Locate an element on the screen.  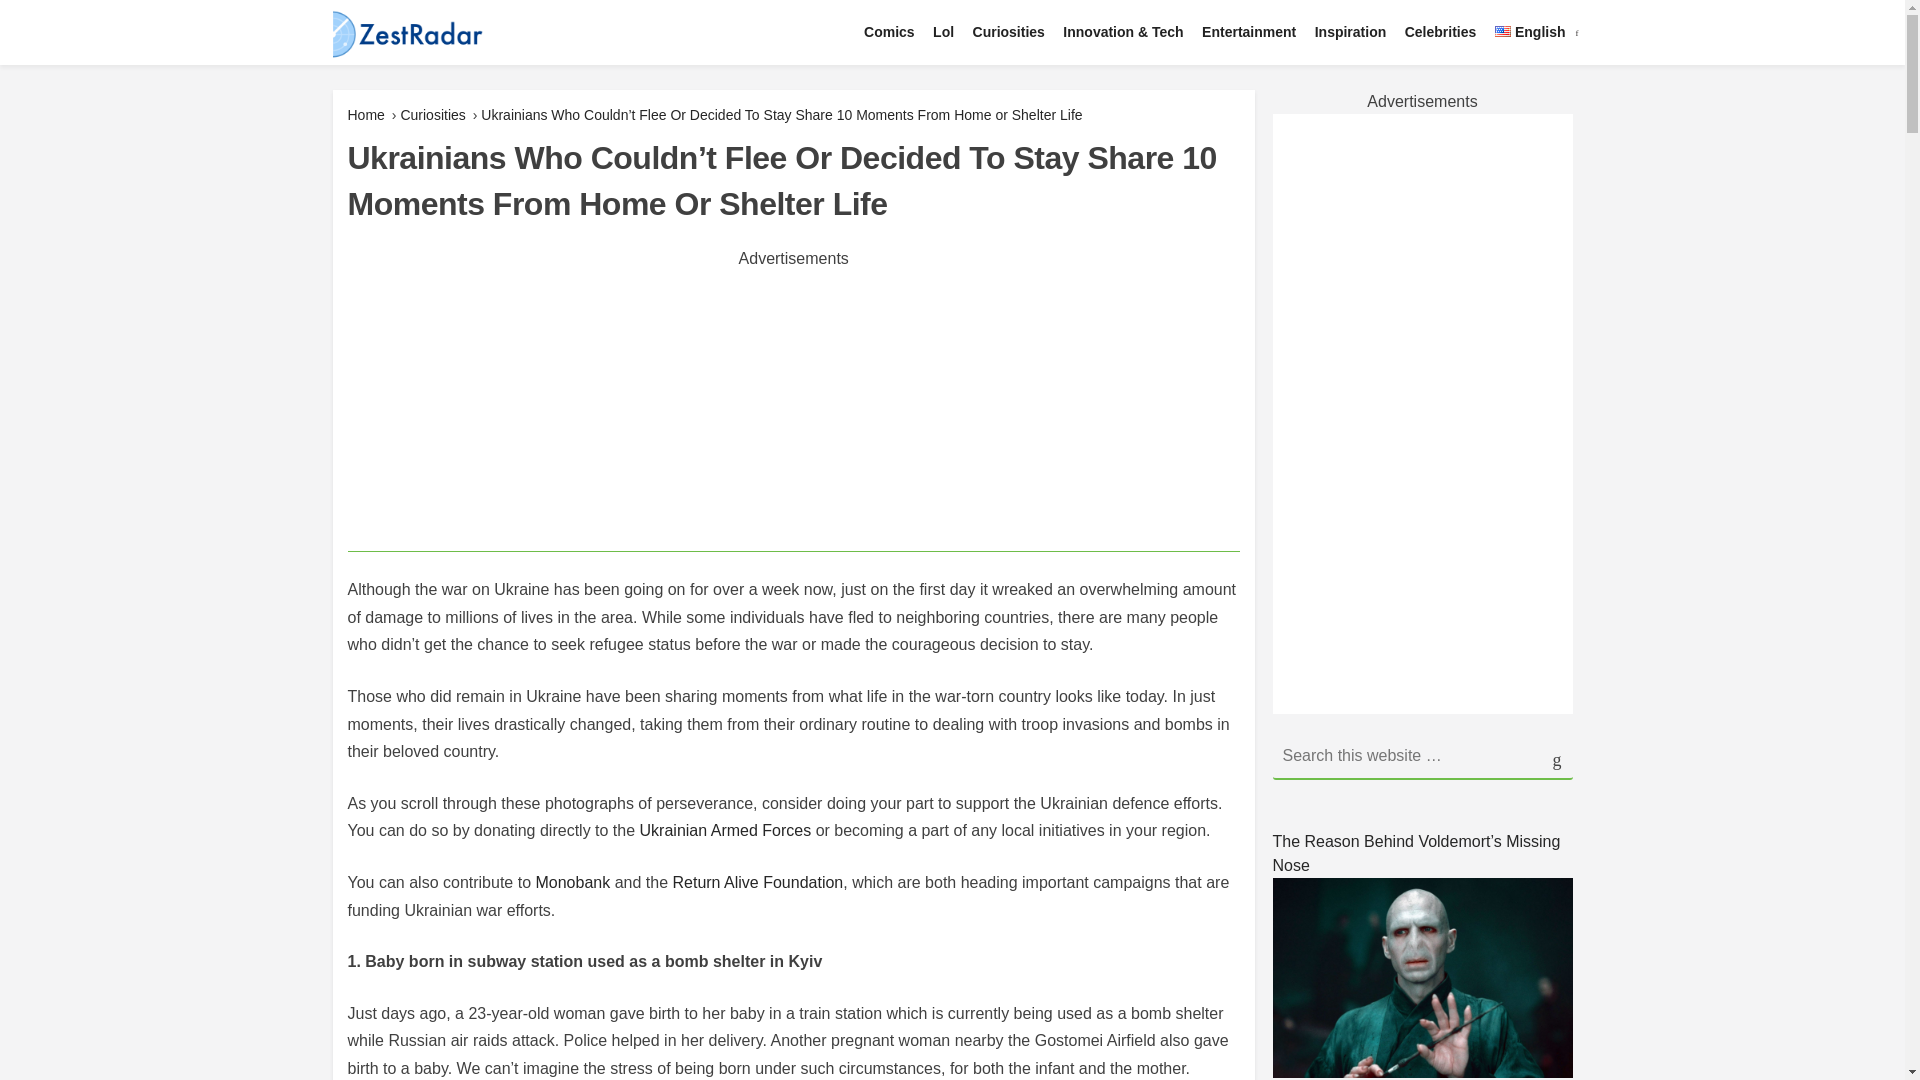
Zestradar is located at coordinates (381, 84).